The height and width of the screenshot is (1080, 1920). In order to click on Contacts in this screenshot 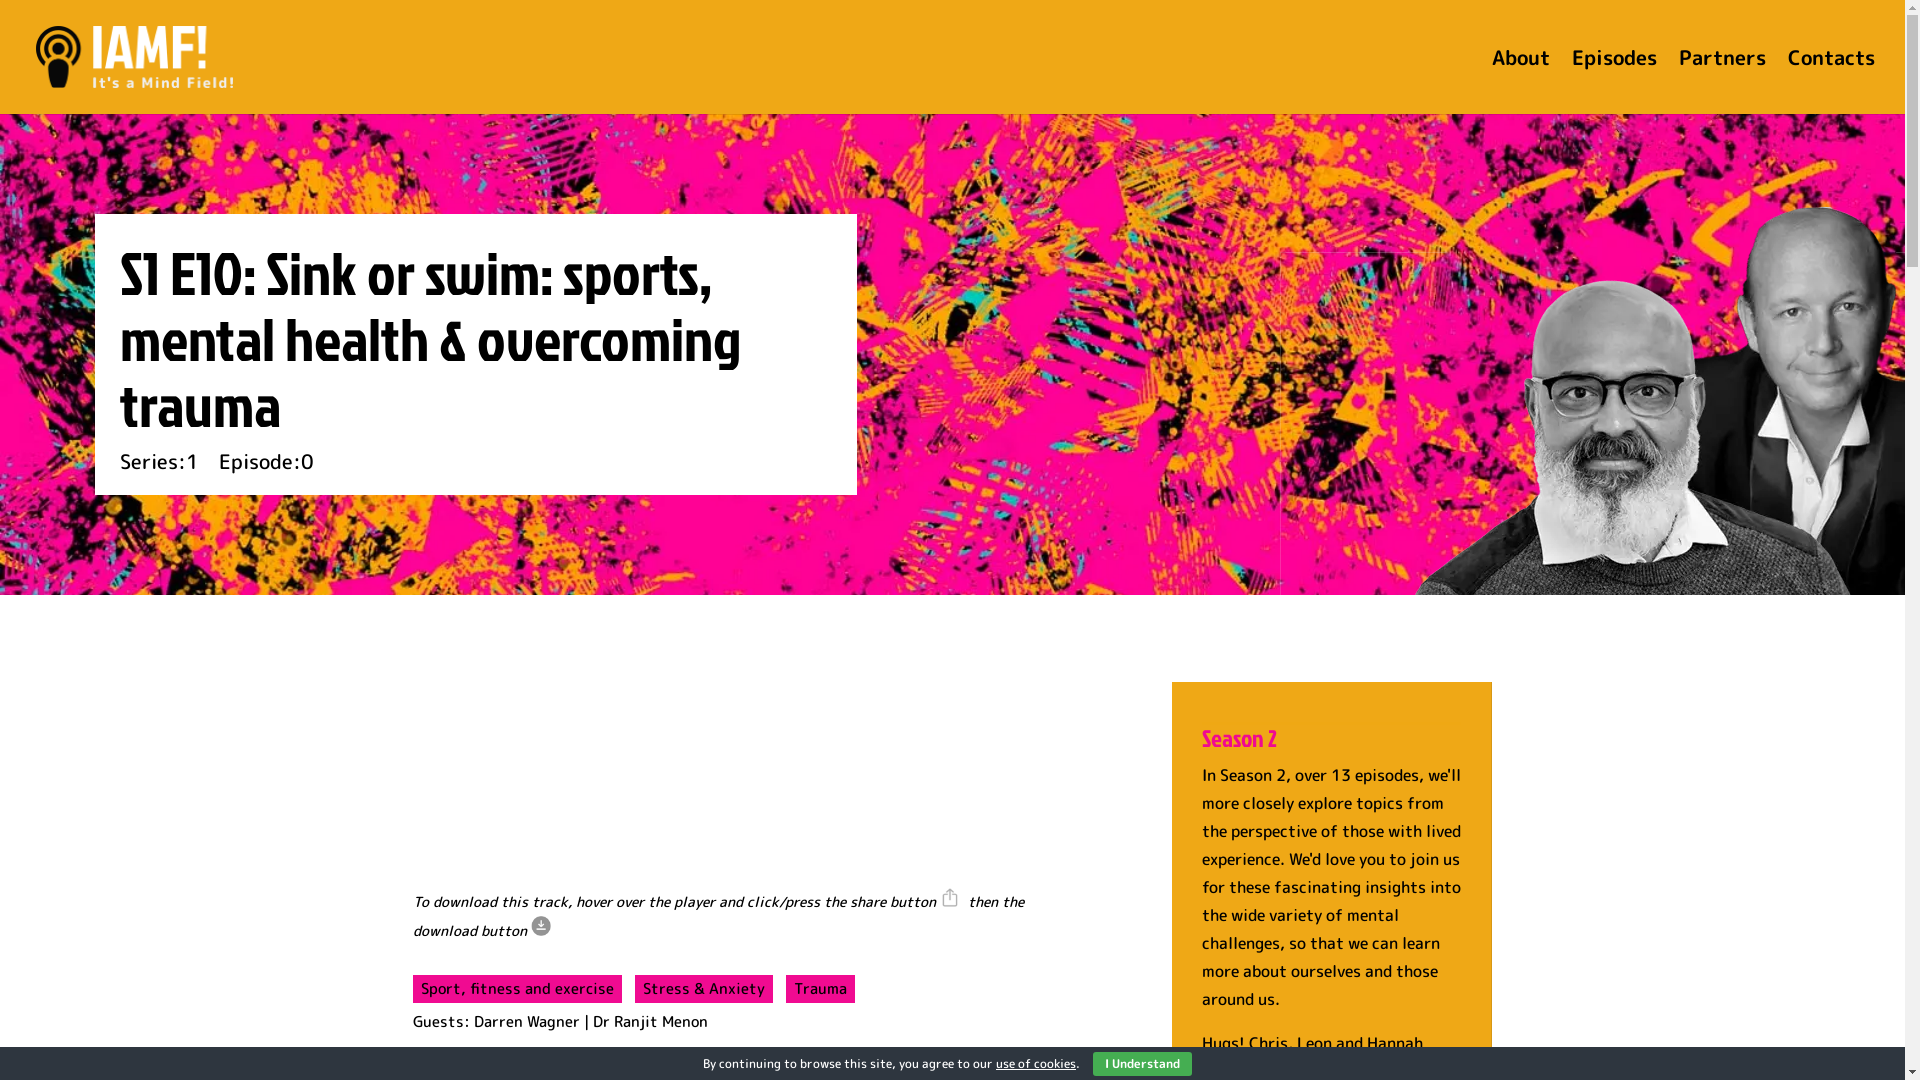, I will do `click(1832, 82)`.